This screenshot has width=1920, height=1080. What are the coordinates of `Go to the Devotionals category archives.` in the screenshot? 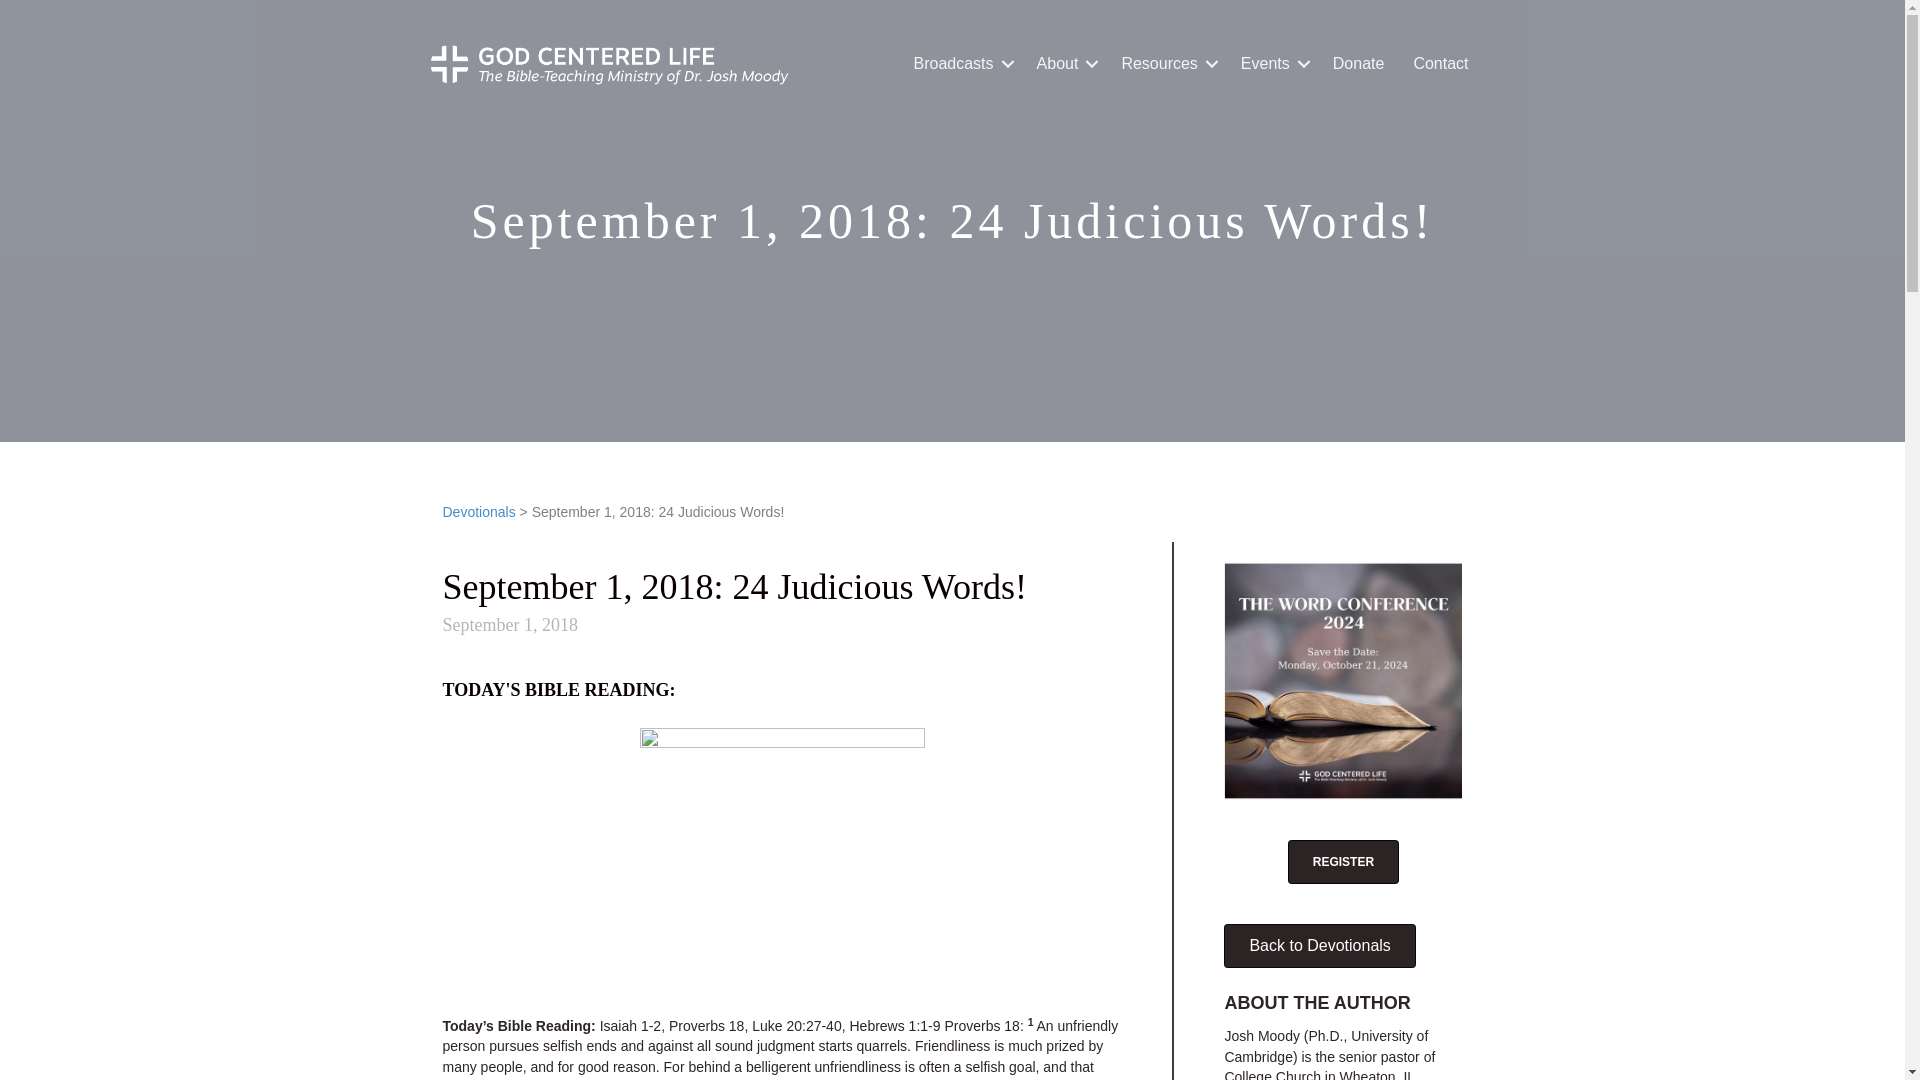 It's located at (478, 512).